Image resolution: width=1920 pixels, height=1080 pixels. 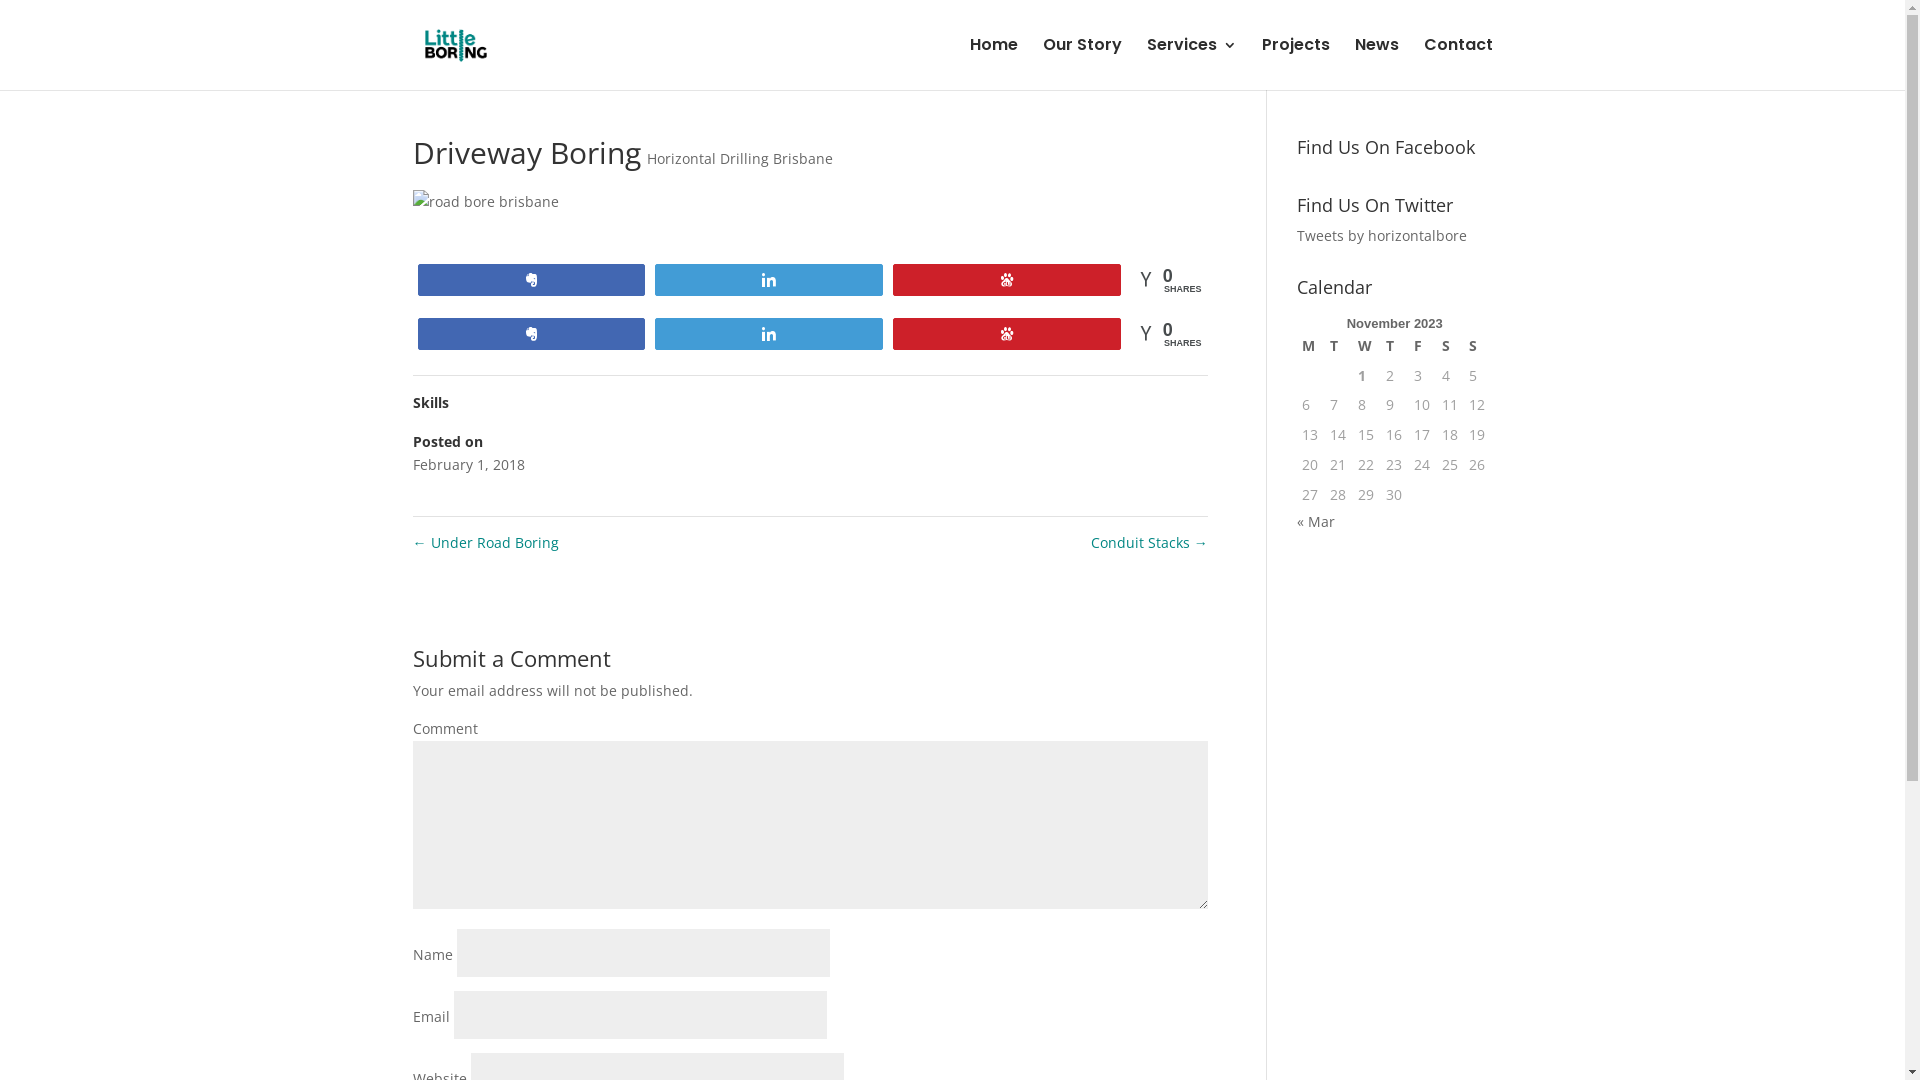 What do you see at coordinates (994, 64) in the screenshot?
I see `Home` at bounding box center [994, 64].